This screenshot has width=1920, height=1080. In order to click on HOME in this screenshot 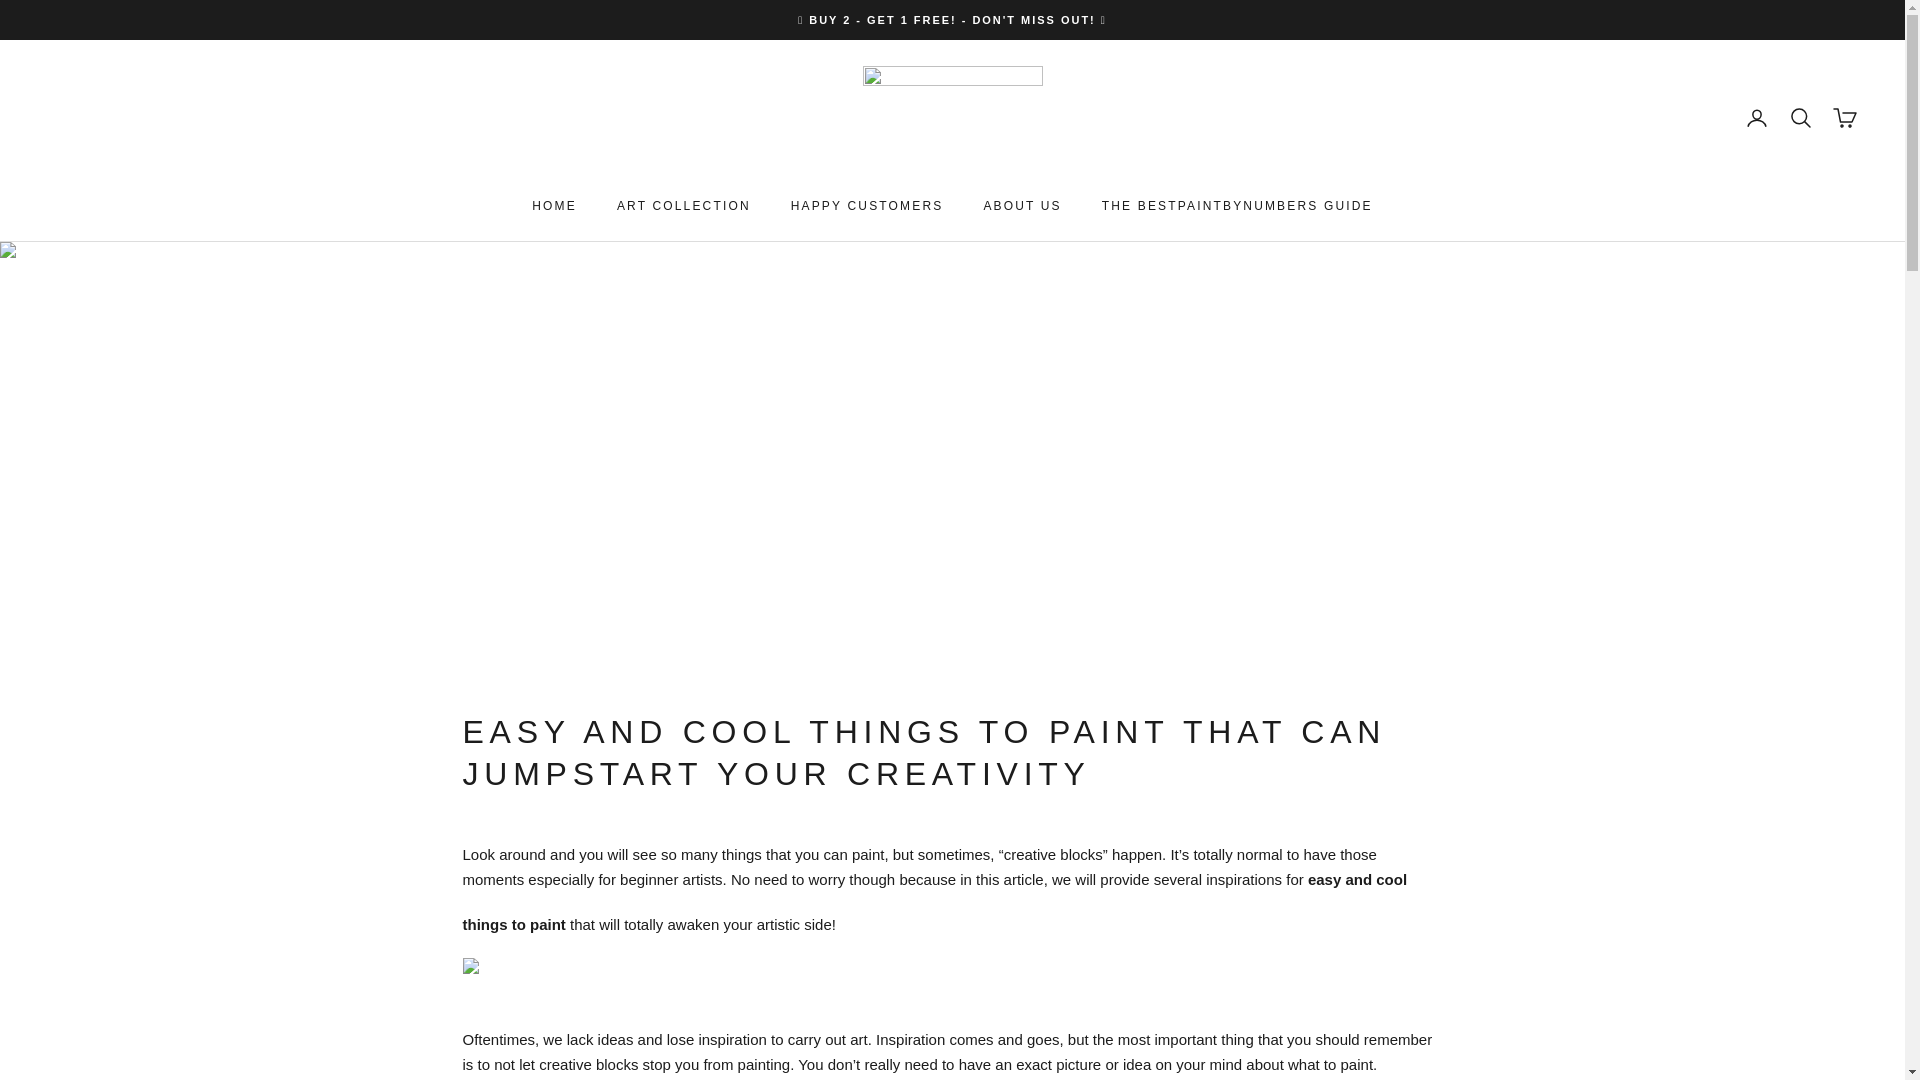, I will do `click(554, 206)`.